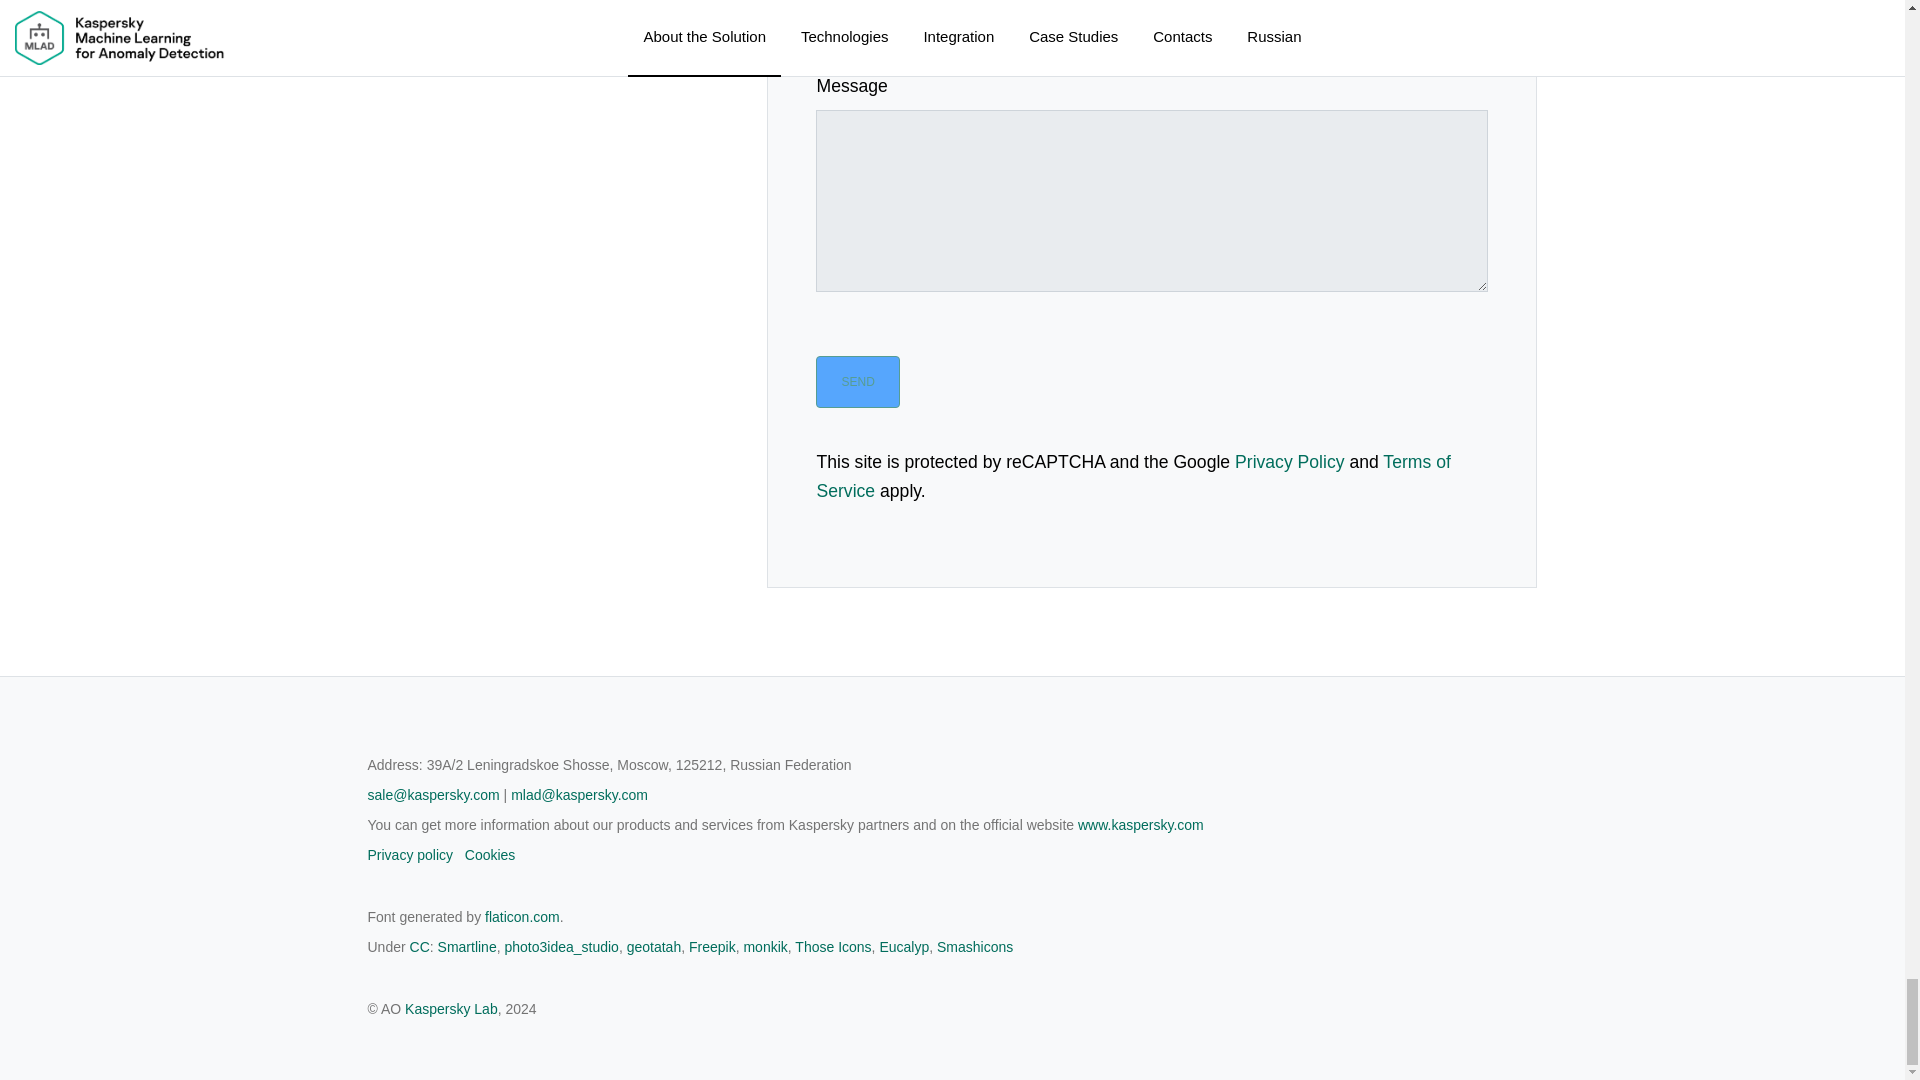  I want to click on Terms of Service, so click(1132, 477).